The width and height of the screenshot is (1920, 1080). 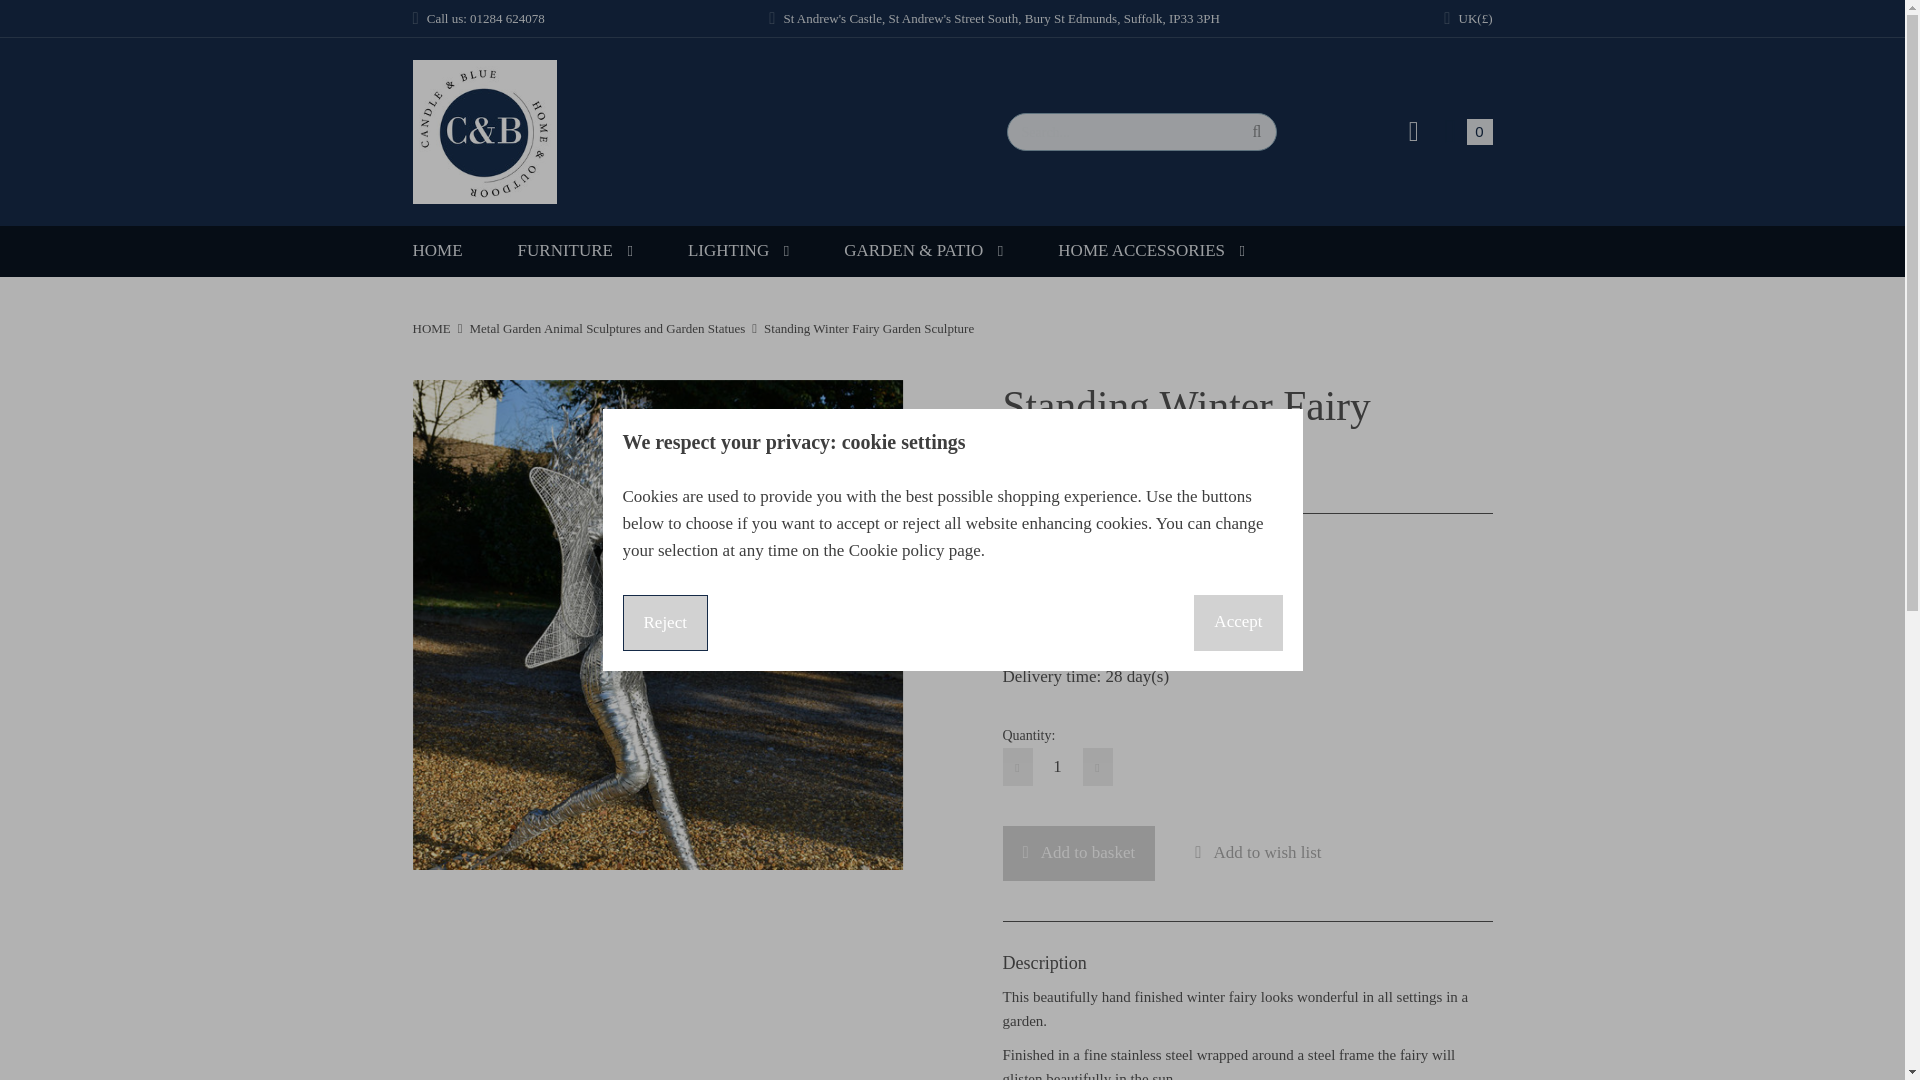 I want to click on Candle and Blue, so click(x=484, y=132).